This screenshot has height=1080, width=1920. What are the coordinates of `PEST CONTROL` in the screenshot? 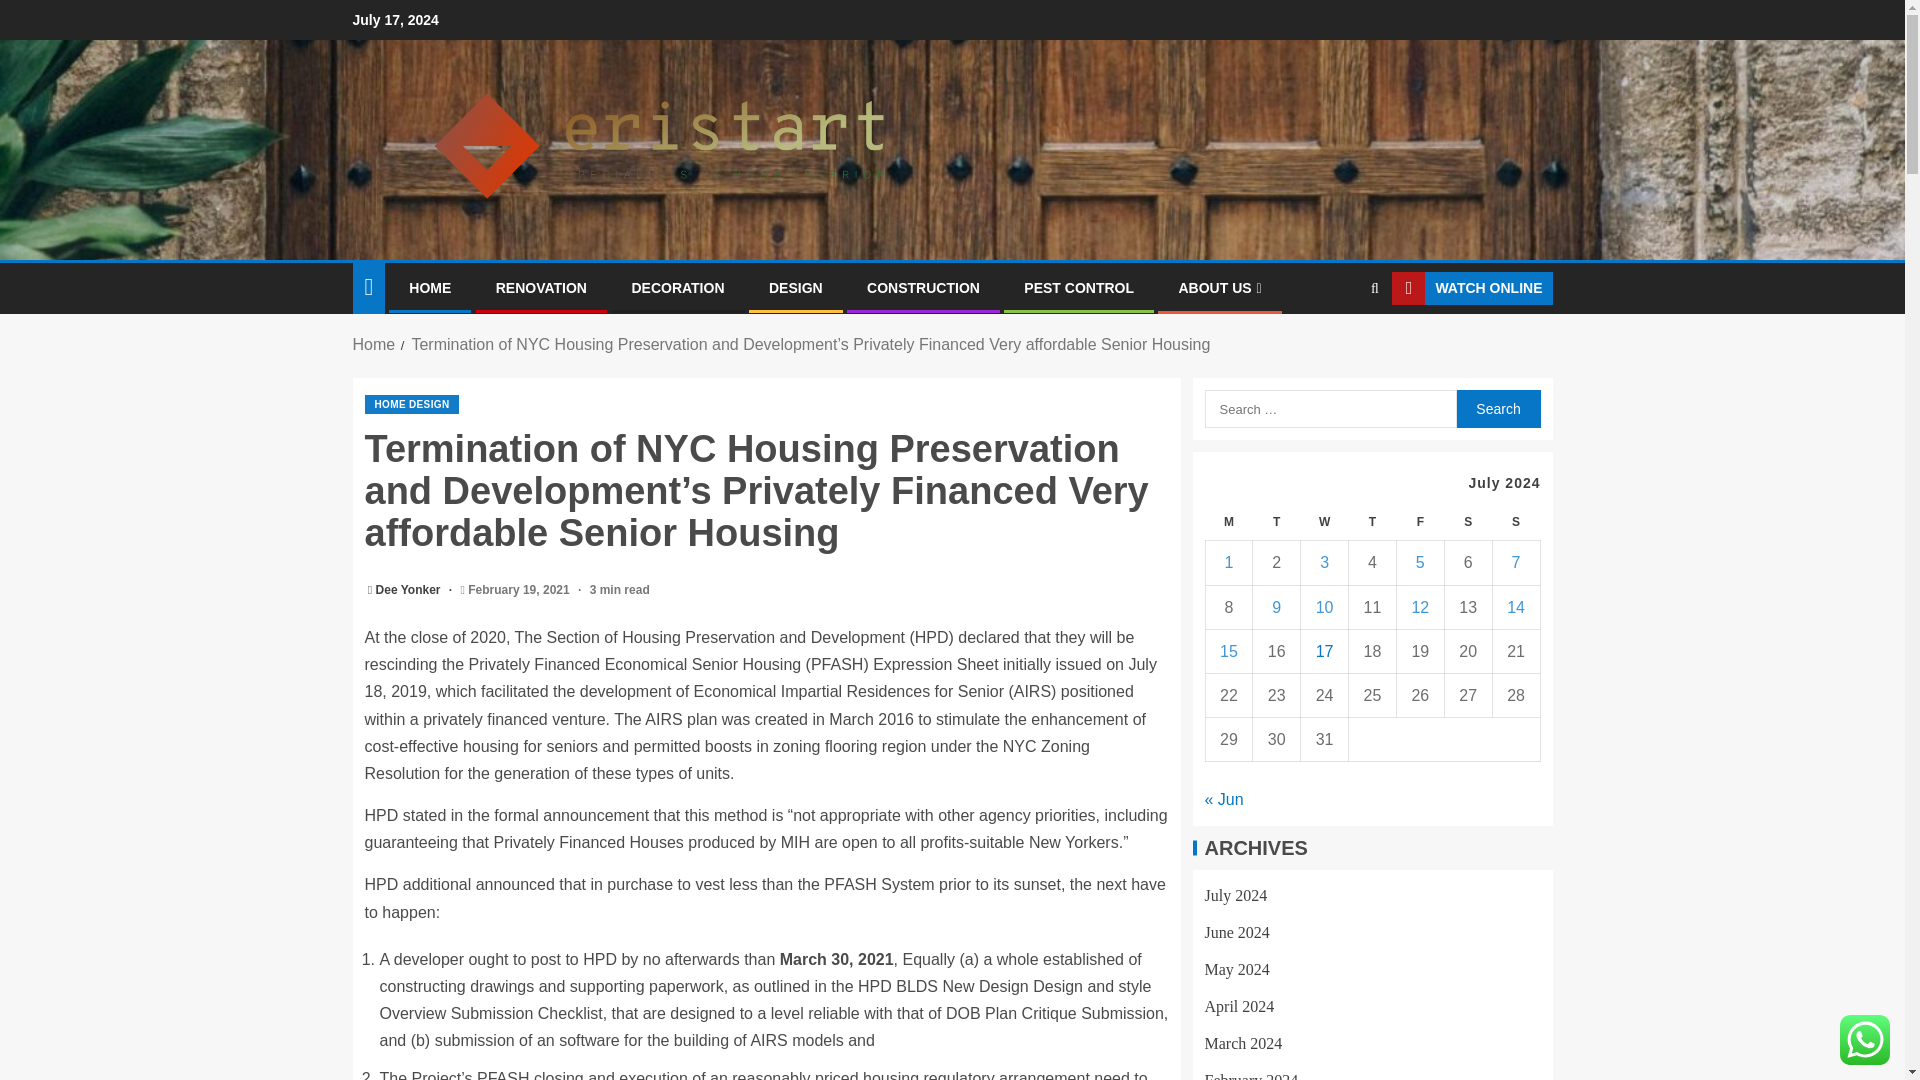 It's located at (1078, 287).